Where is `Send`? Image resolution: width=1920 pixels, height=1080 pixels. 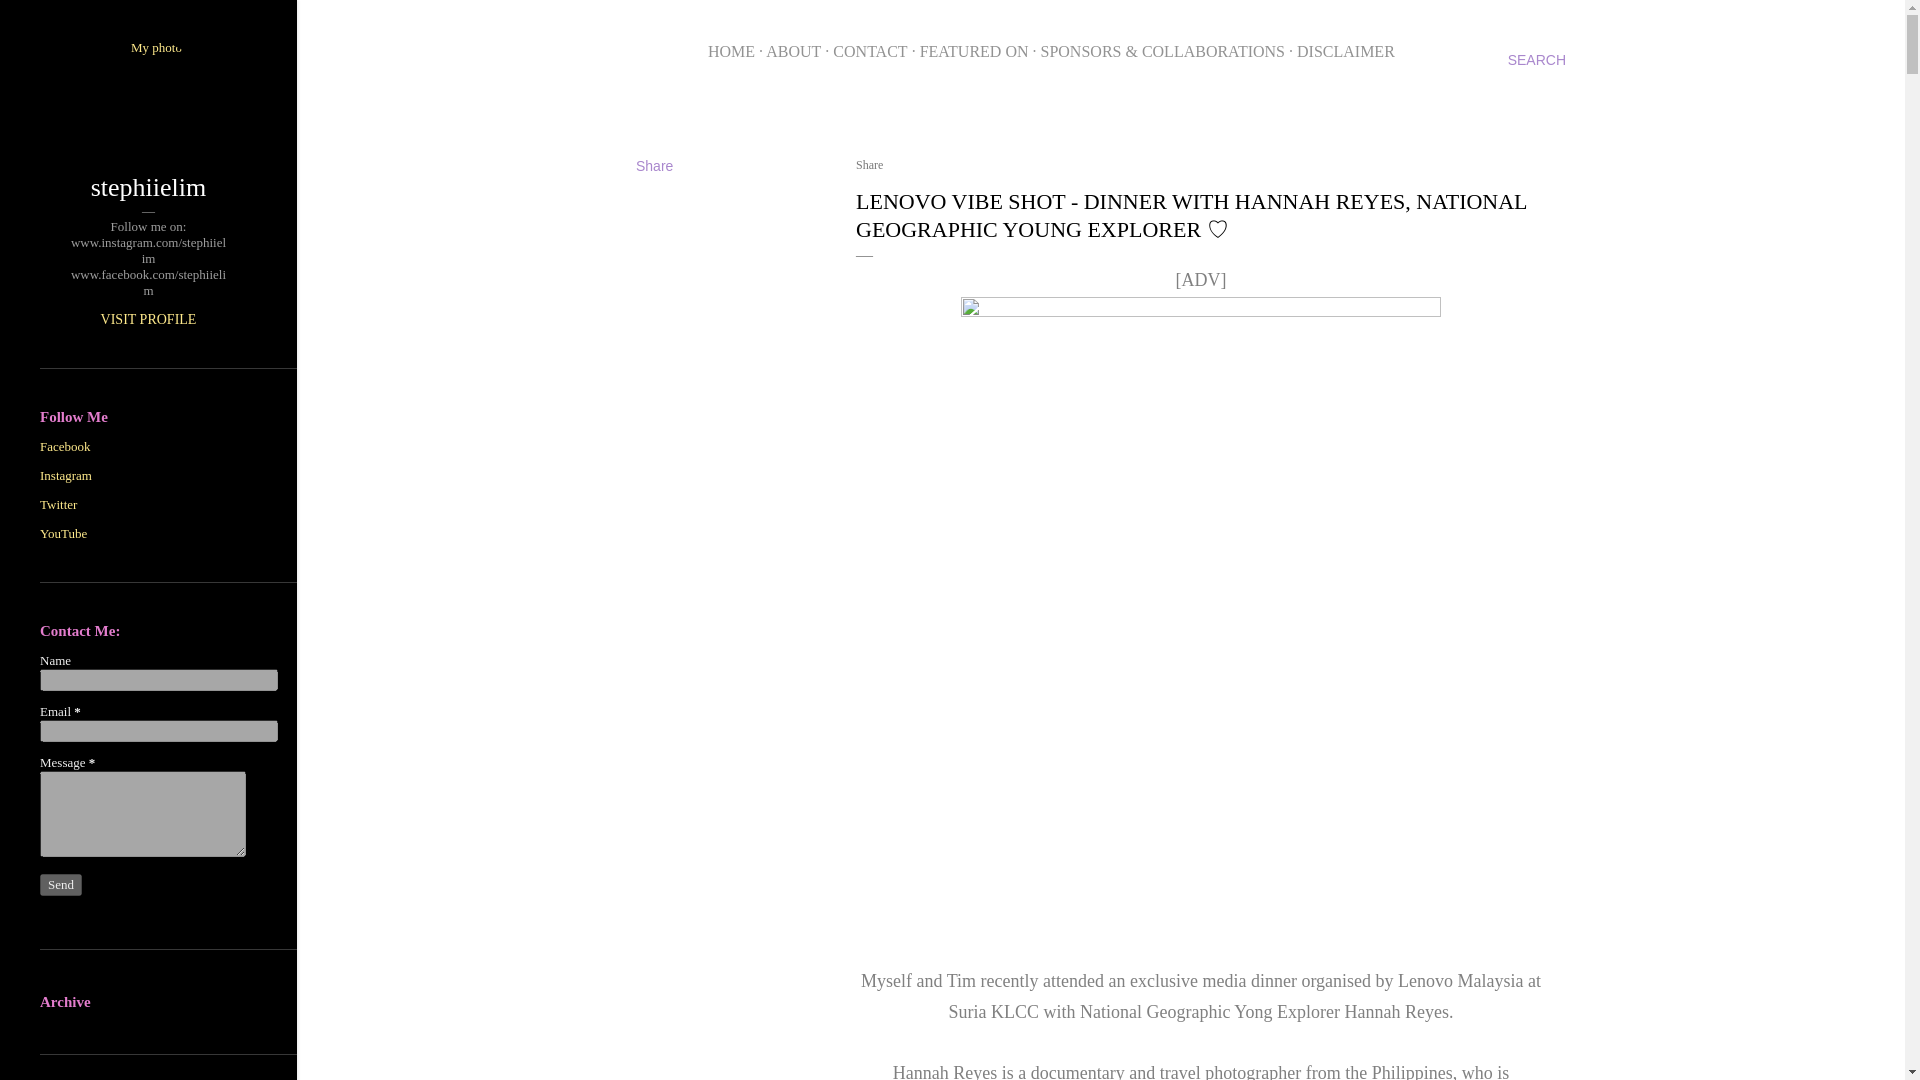 Send is located at coordinates (61, 884).